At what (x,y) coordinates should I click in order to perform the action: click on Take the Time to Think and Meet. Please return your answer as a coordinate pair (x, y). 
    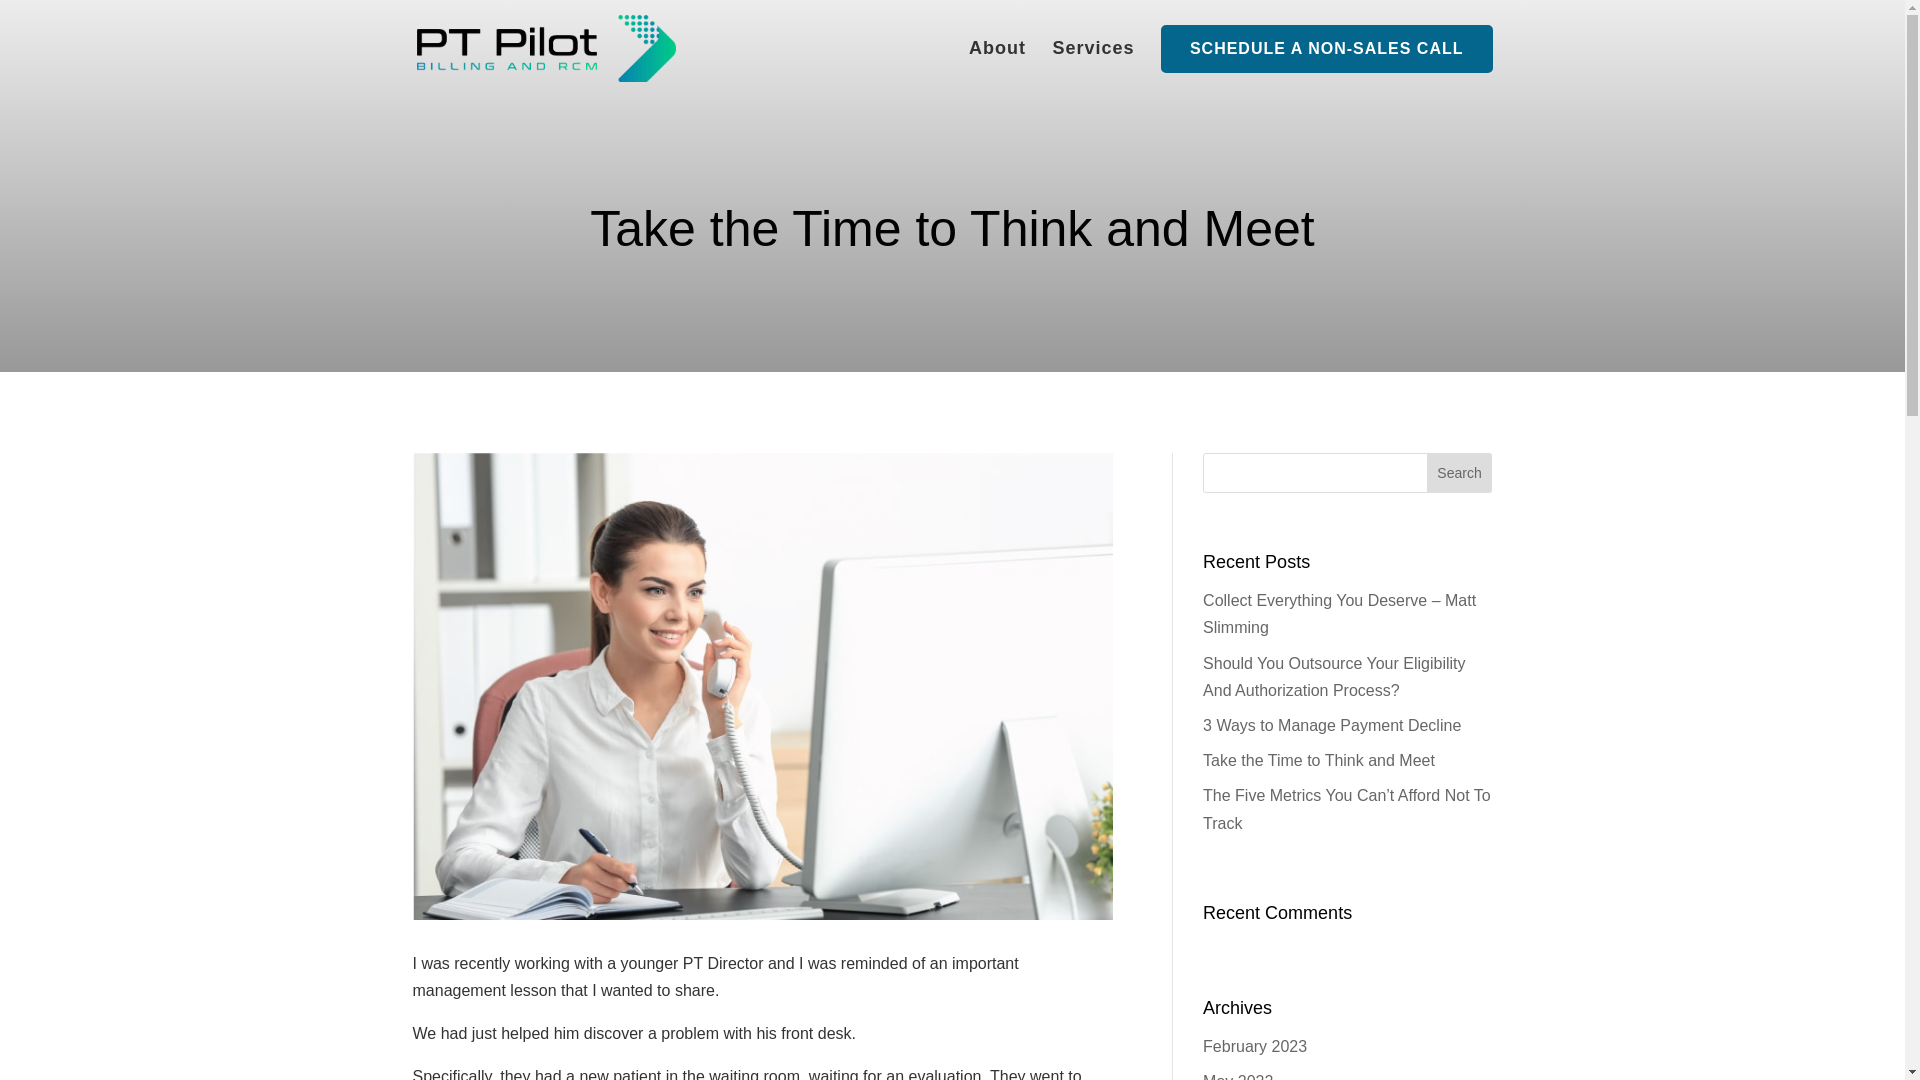
    Looking at the image, I should click on (1318, 760).